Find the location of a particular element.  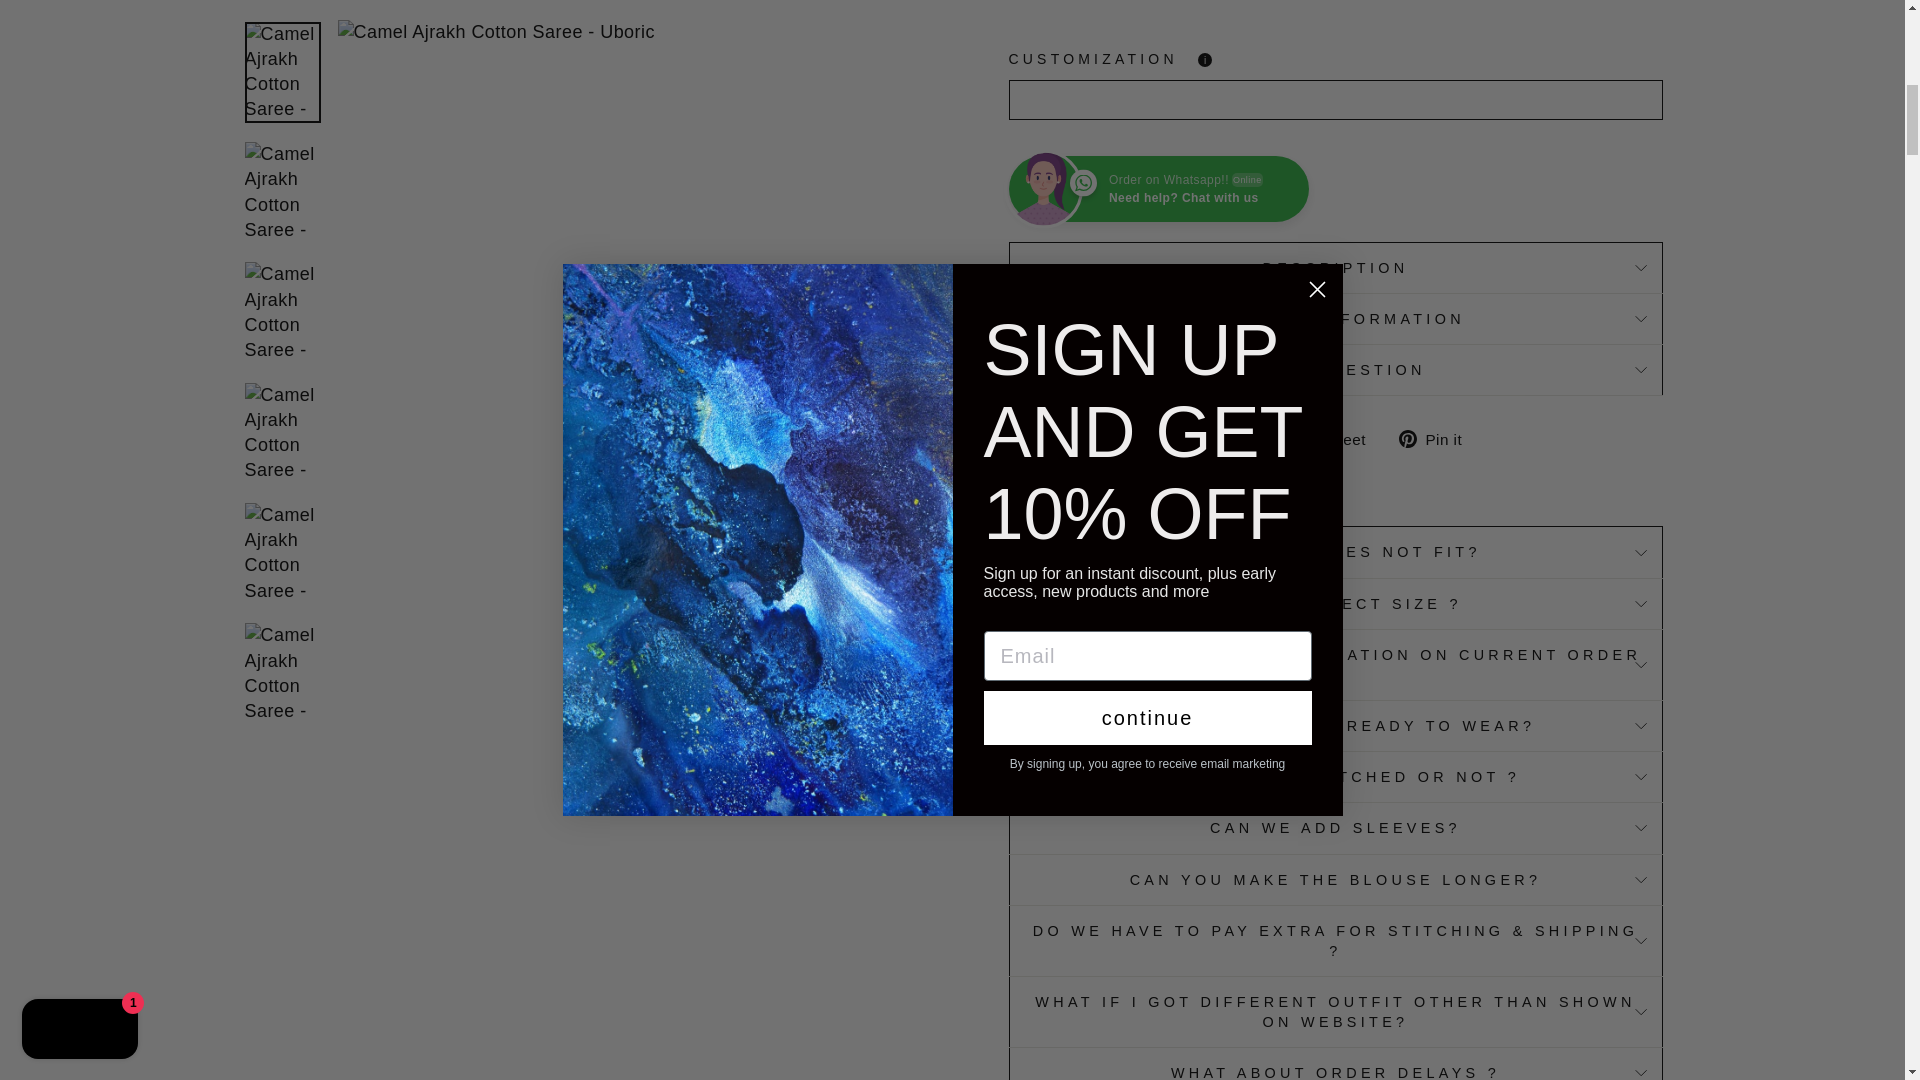

Share on Facebook is located at coordinates (1236, 438).